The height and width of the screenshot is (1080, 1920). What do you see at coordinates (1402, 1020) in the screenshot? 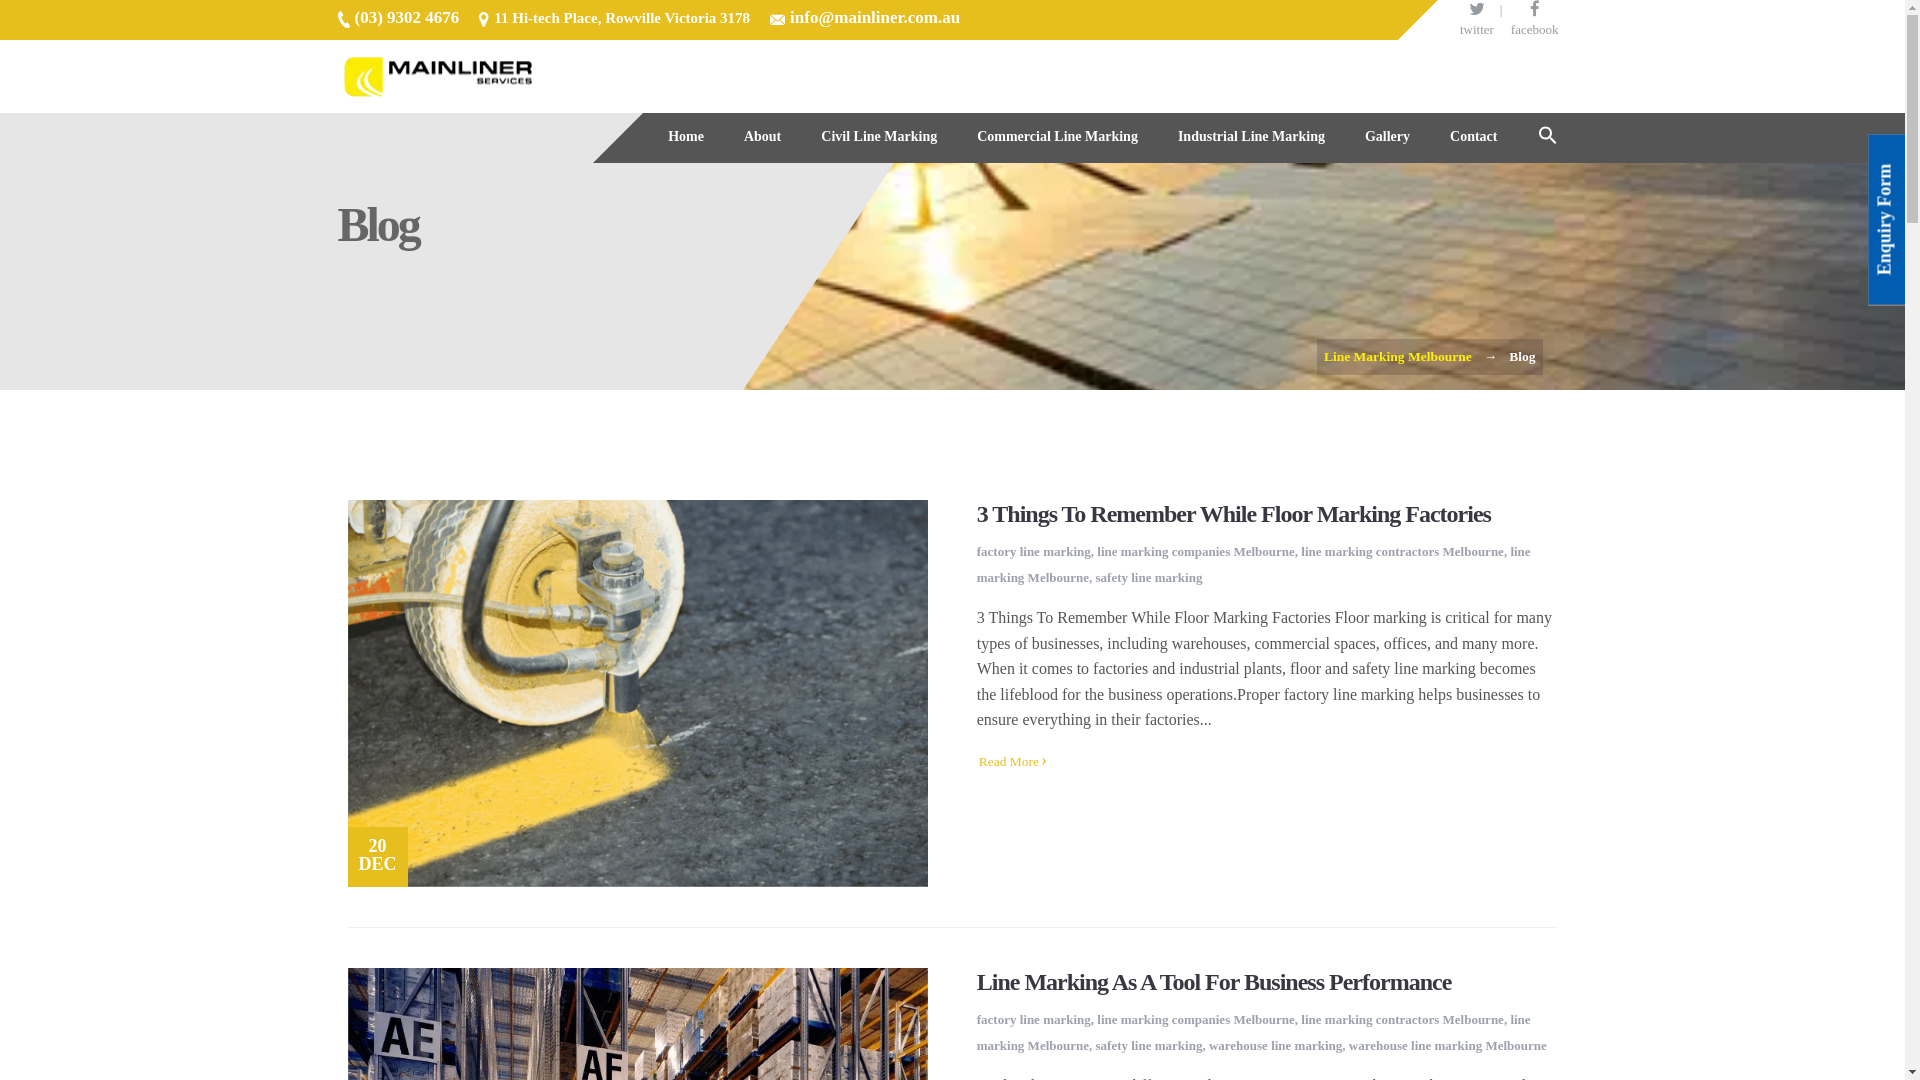
I see `line marking contractors Melbourne` at bounding box center [1402, 1020].